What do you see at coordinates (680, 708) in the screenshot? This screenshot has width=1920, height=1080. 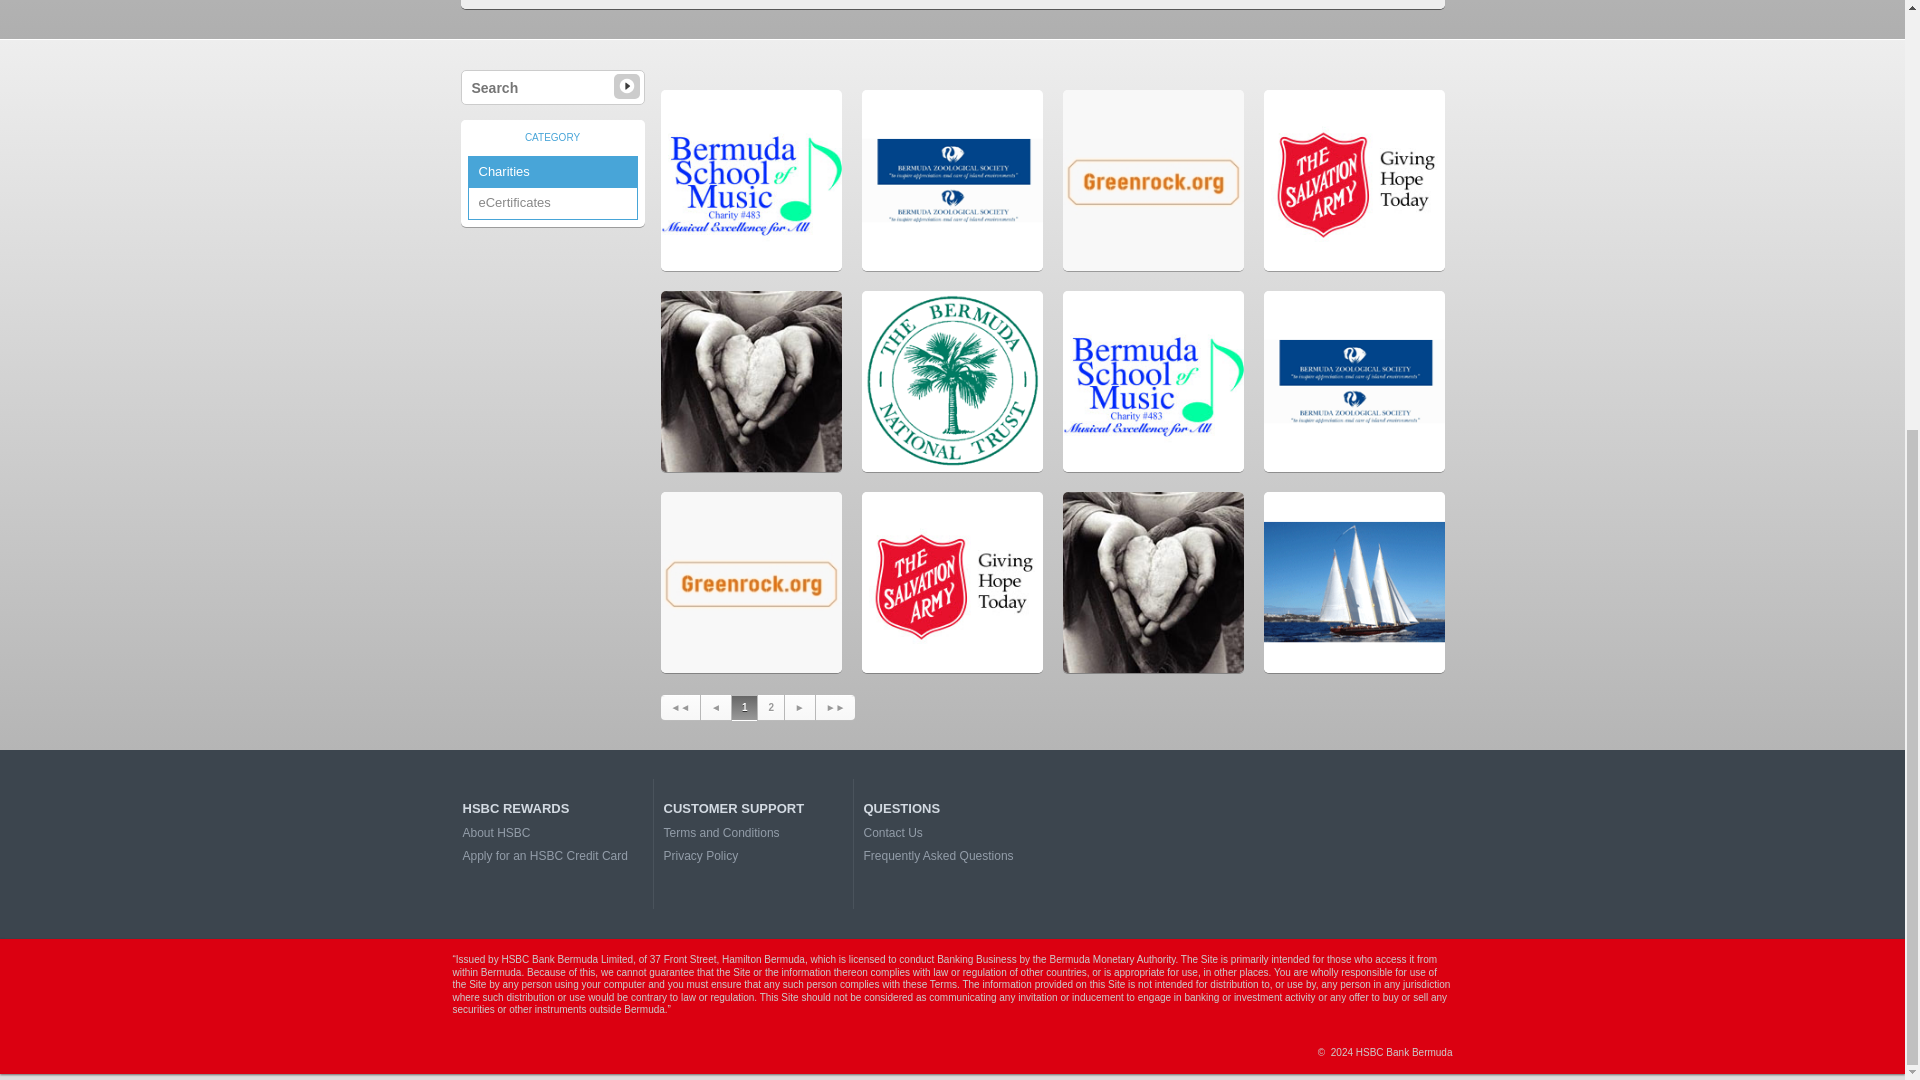 I see `Previous 5` at bounding box center [680, 708].